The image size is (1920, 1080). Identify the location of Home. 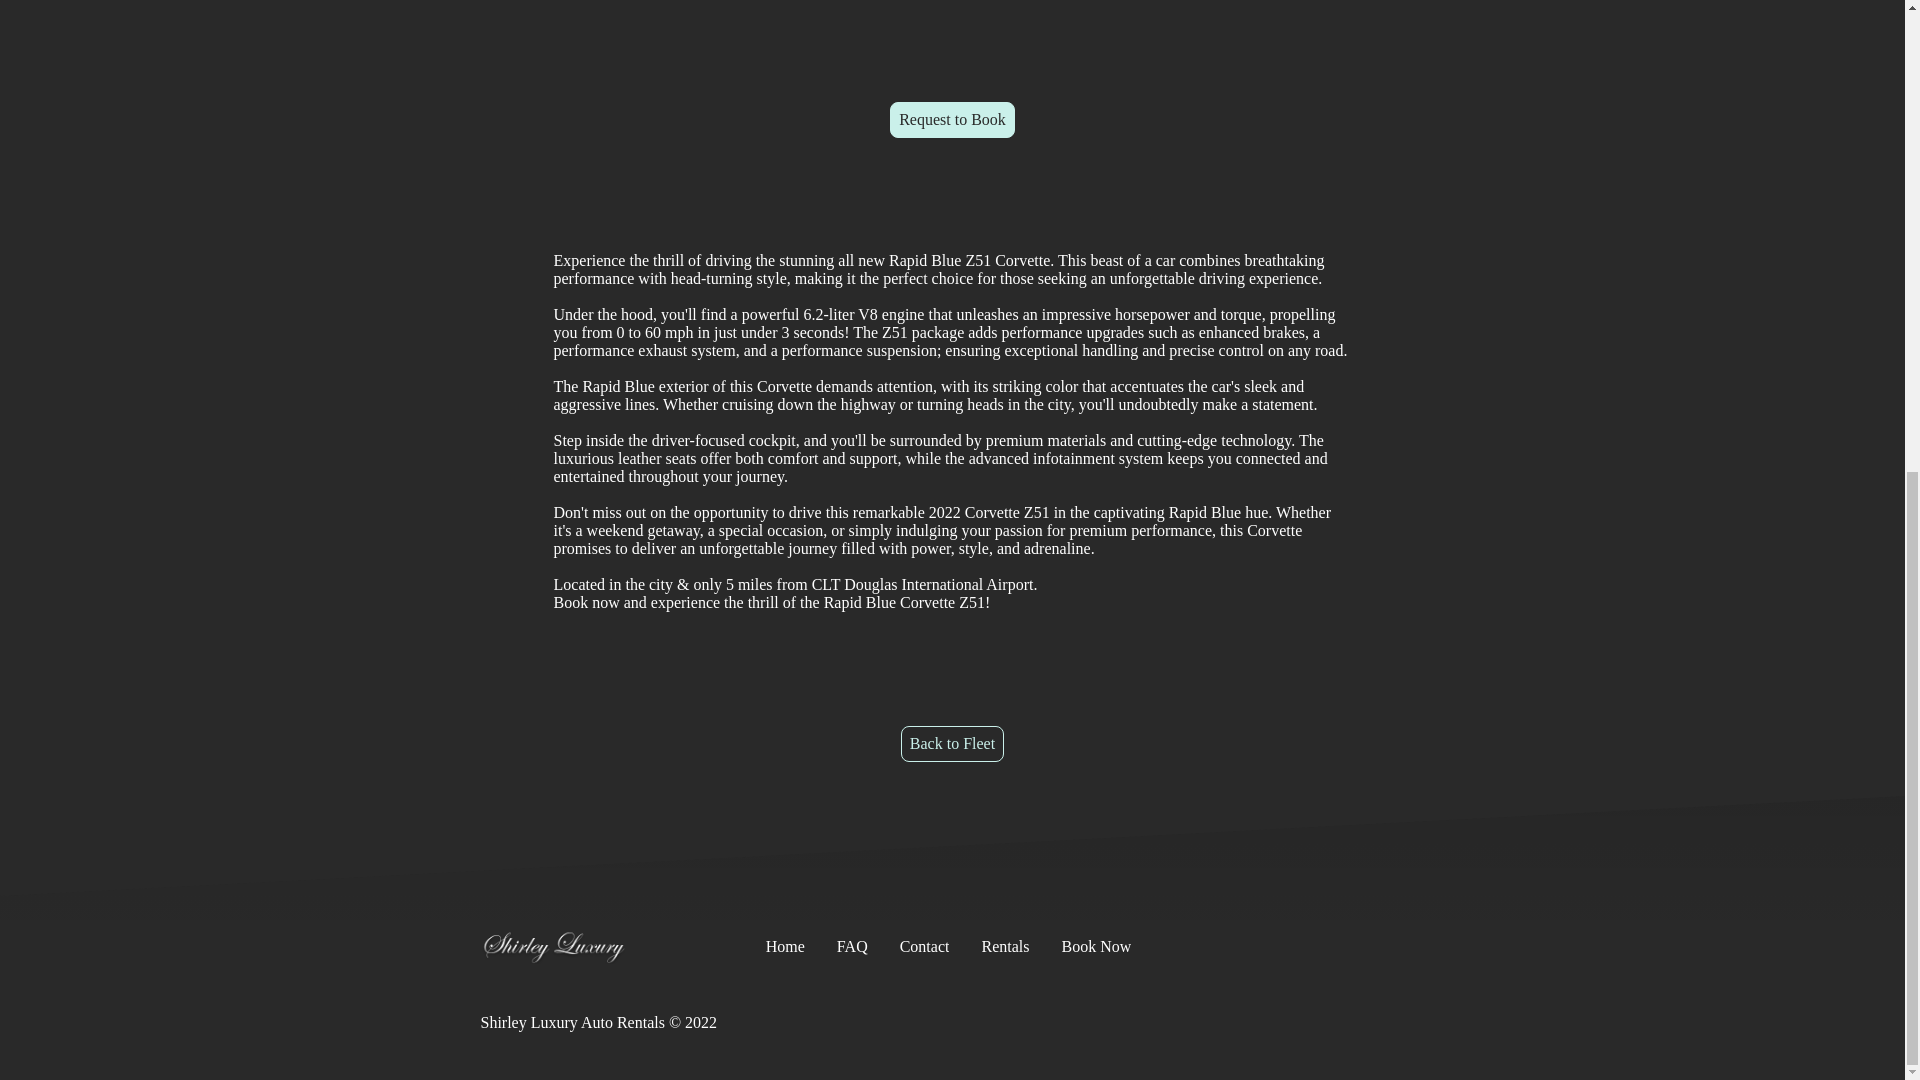
(785, 946).